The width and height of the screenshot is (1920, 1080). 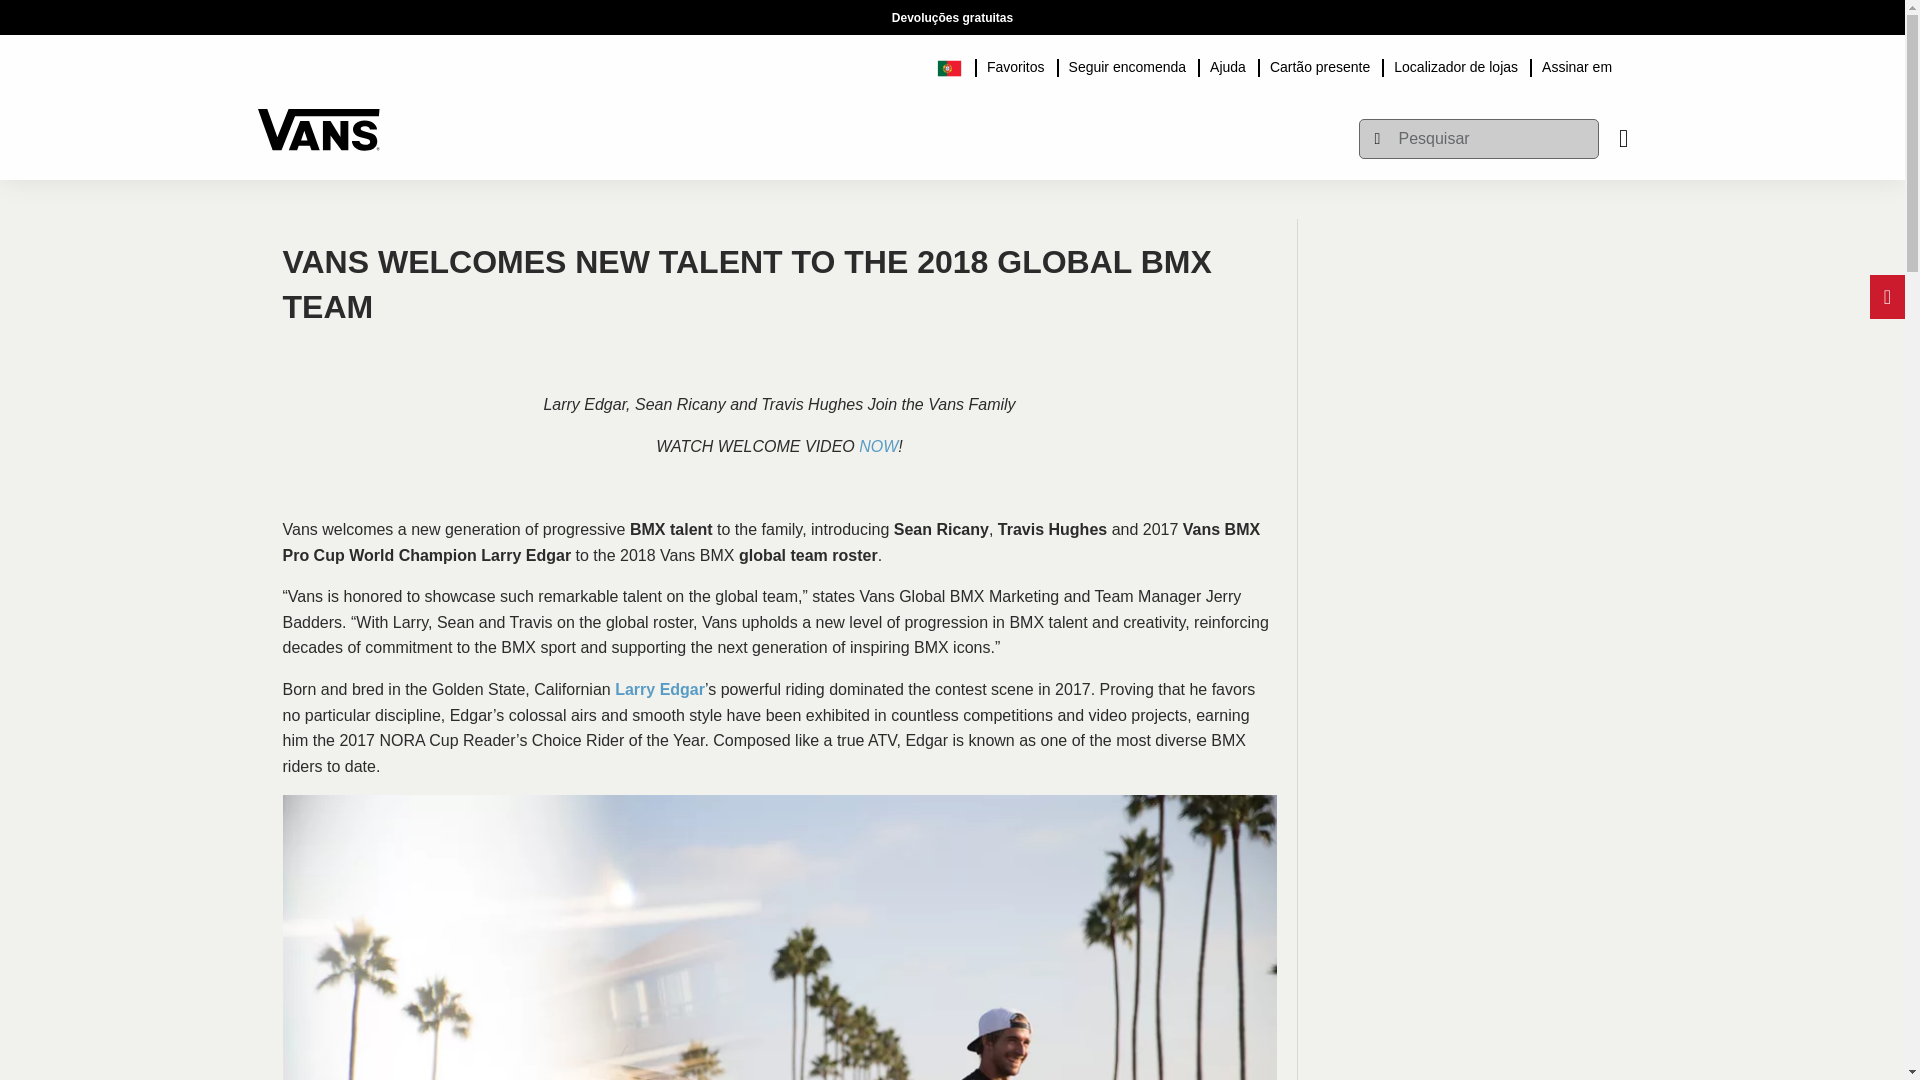 What do you see at coordinates (1577, 64) in the screenshot?
I see `Assinar em` at bounding box center [1577, 64].